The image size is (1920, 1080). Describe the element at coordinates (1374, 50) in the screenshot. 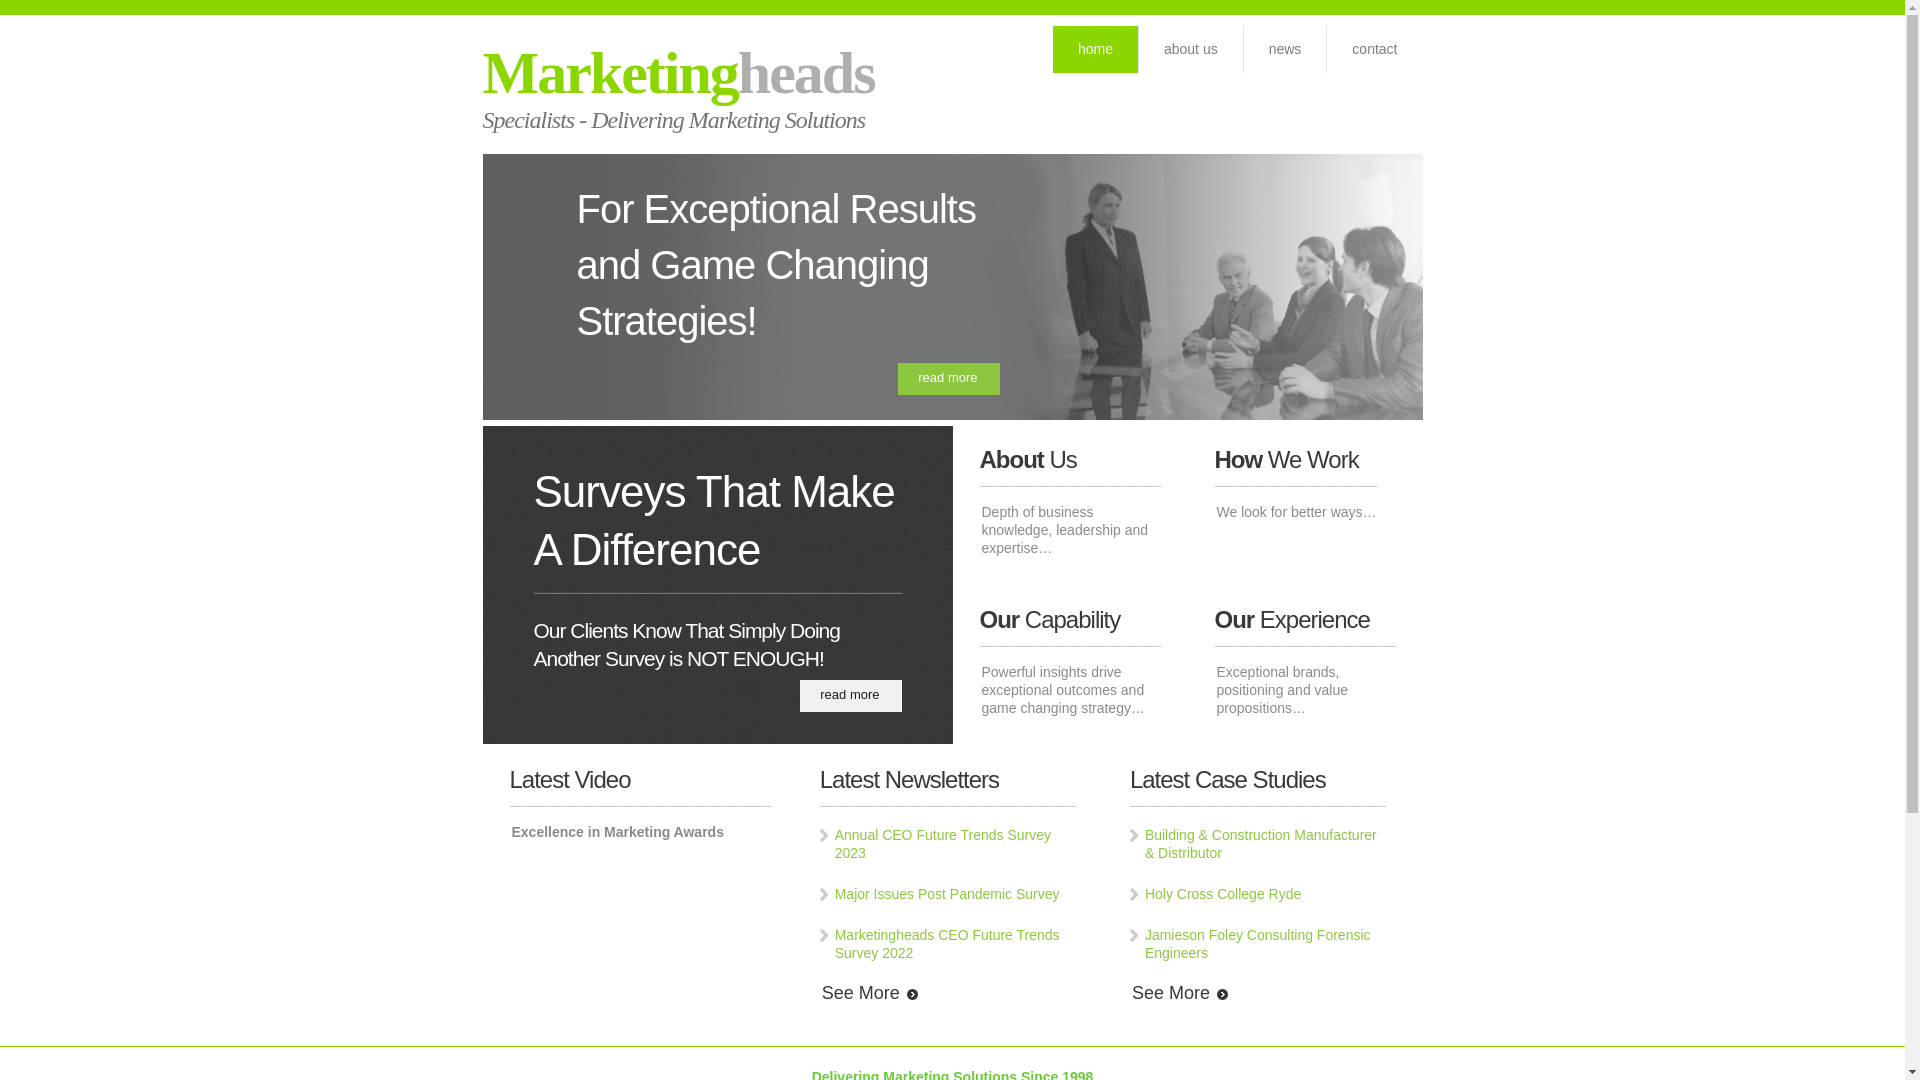

I see `contact` at that location.